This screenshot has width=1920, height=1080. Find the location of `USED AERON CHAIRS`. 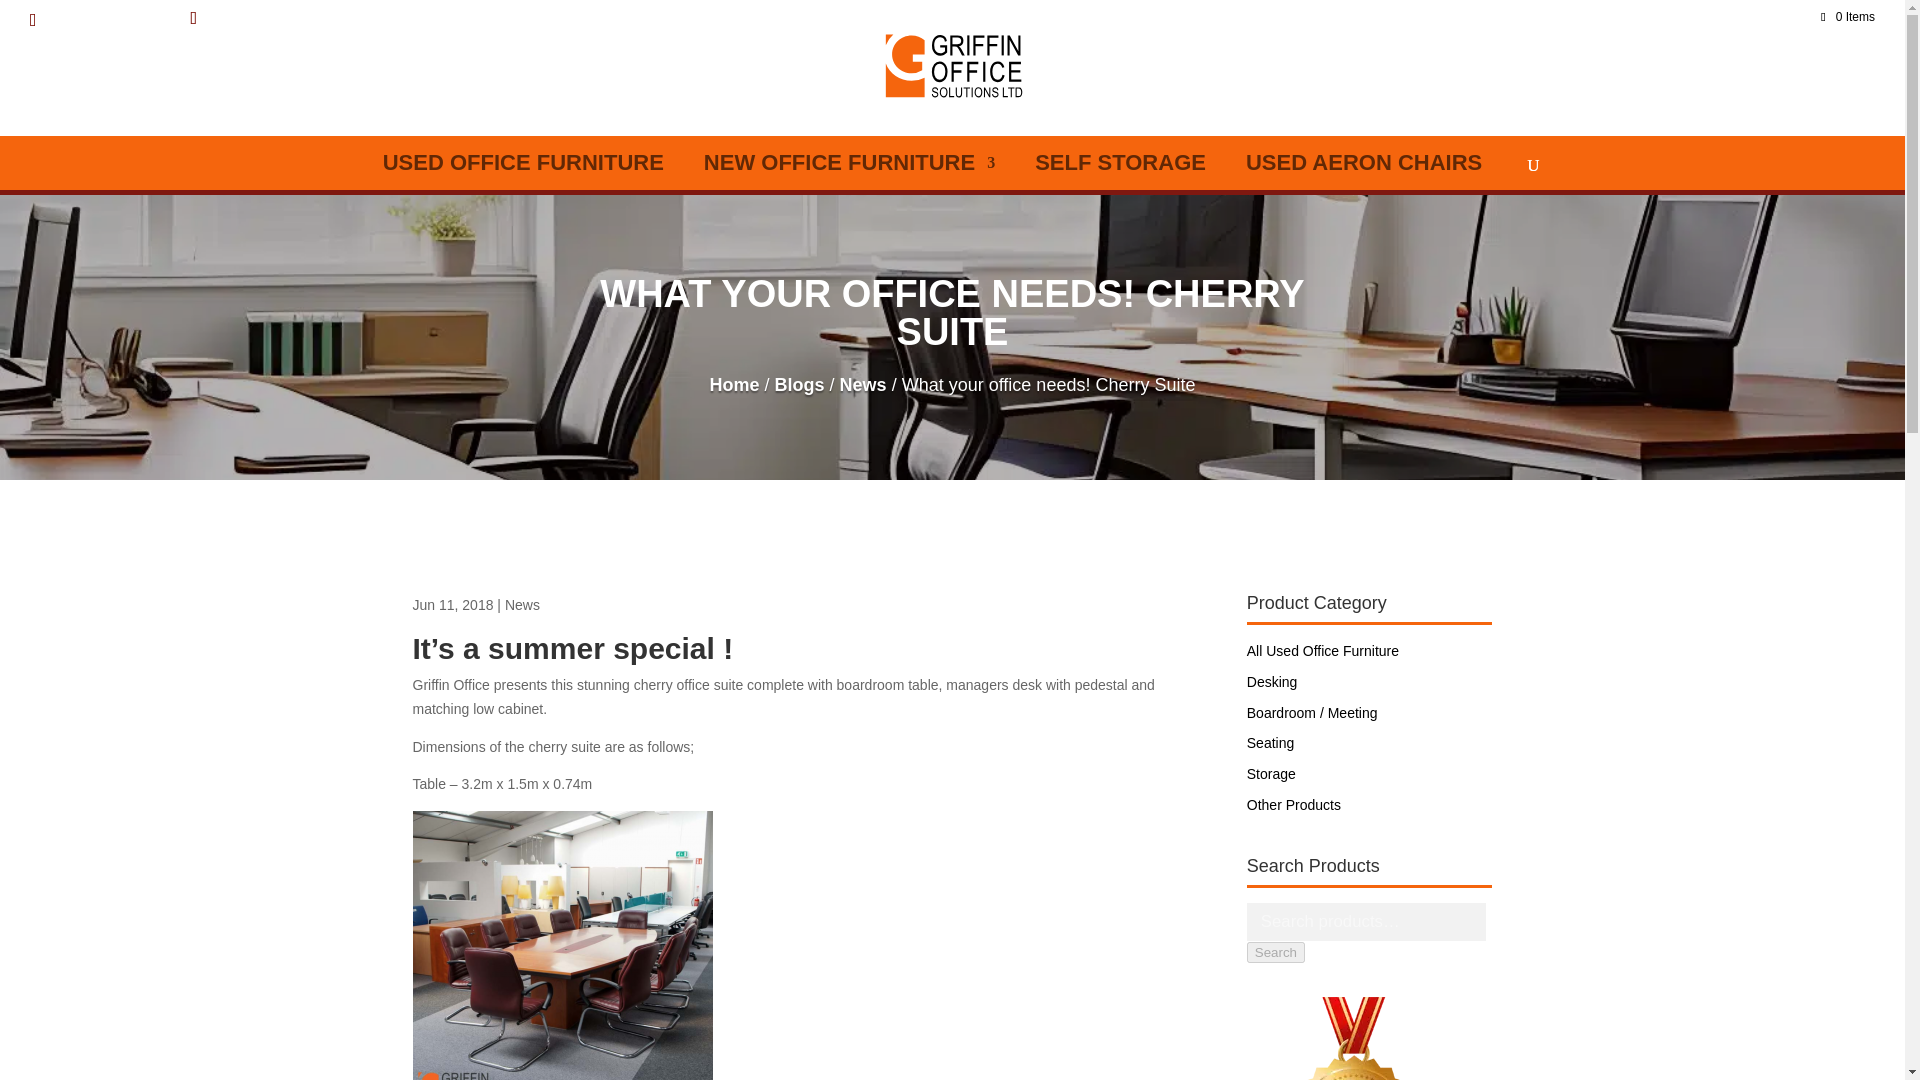

USED AERON CHAIRS is located at coordinates (1364, 162).